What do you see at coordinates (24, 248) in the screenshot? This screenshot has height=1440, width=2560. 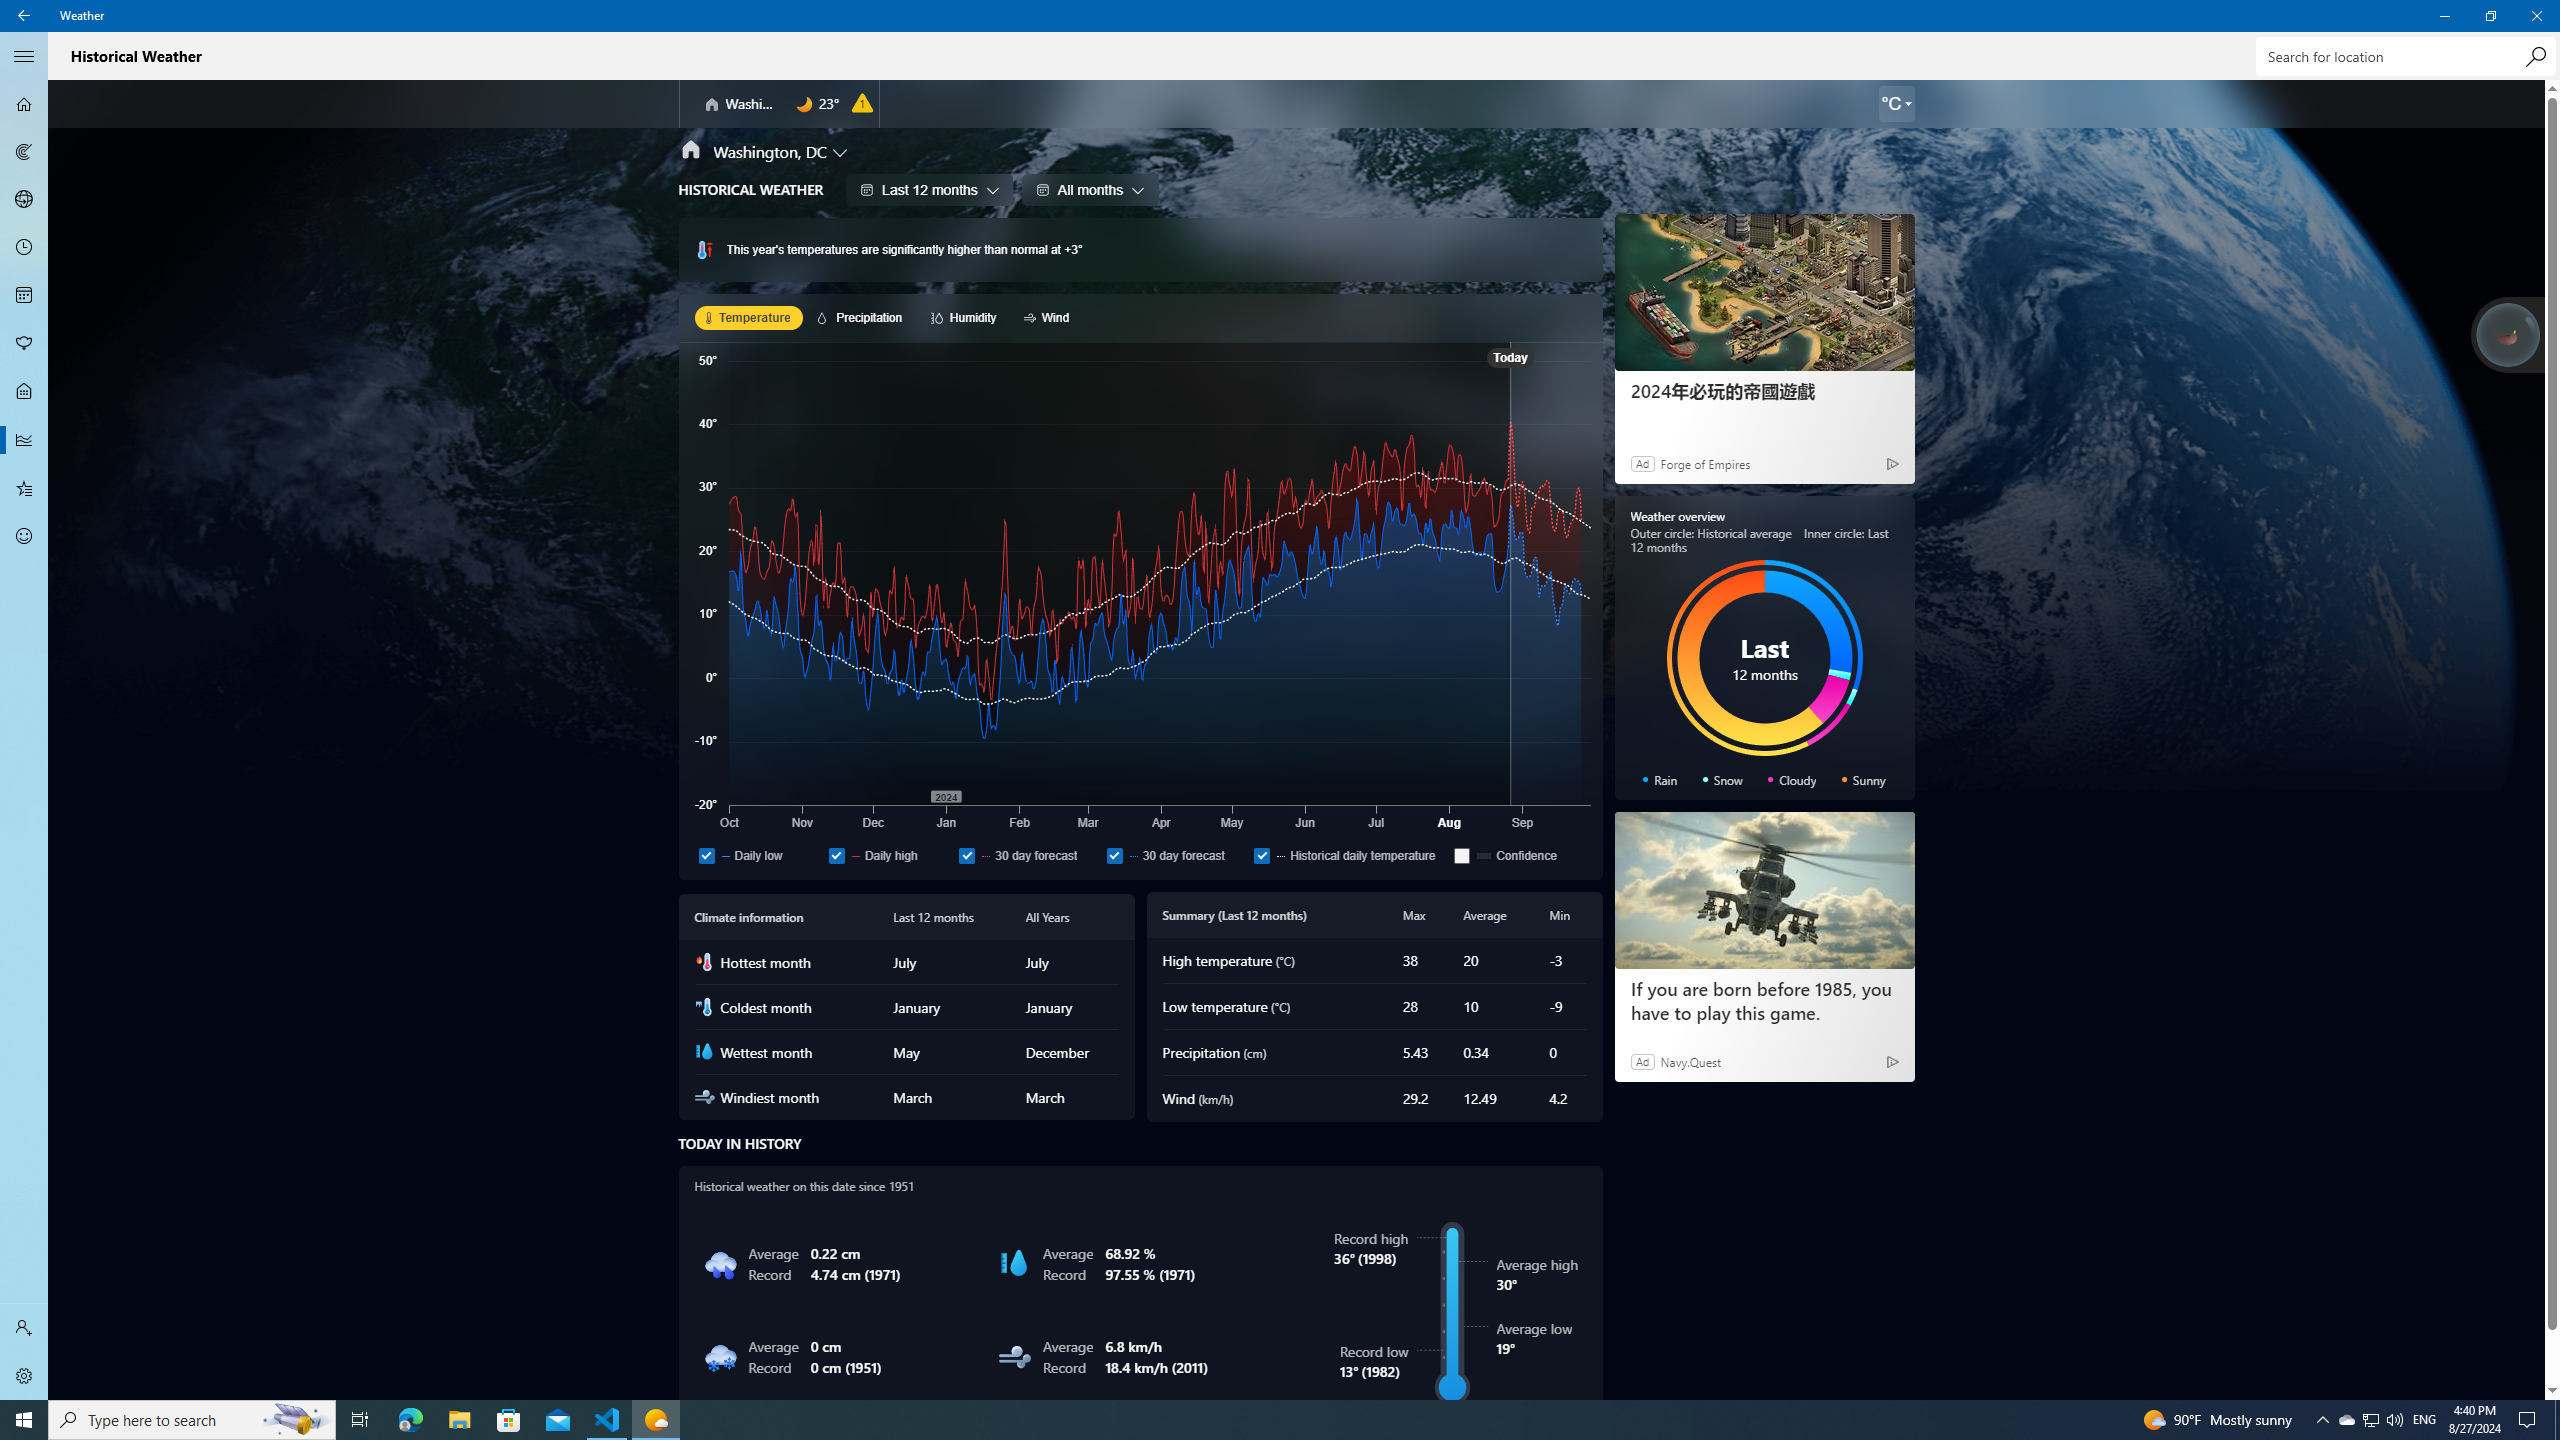 I see `Hourly Forecast - Not Selected` at bounding box center [24, 248].